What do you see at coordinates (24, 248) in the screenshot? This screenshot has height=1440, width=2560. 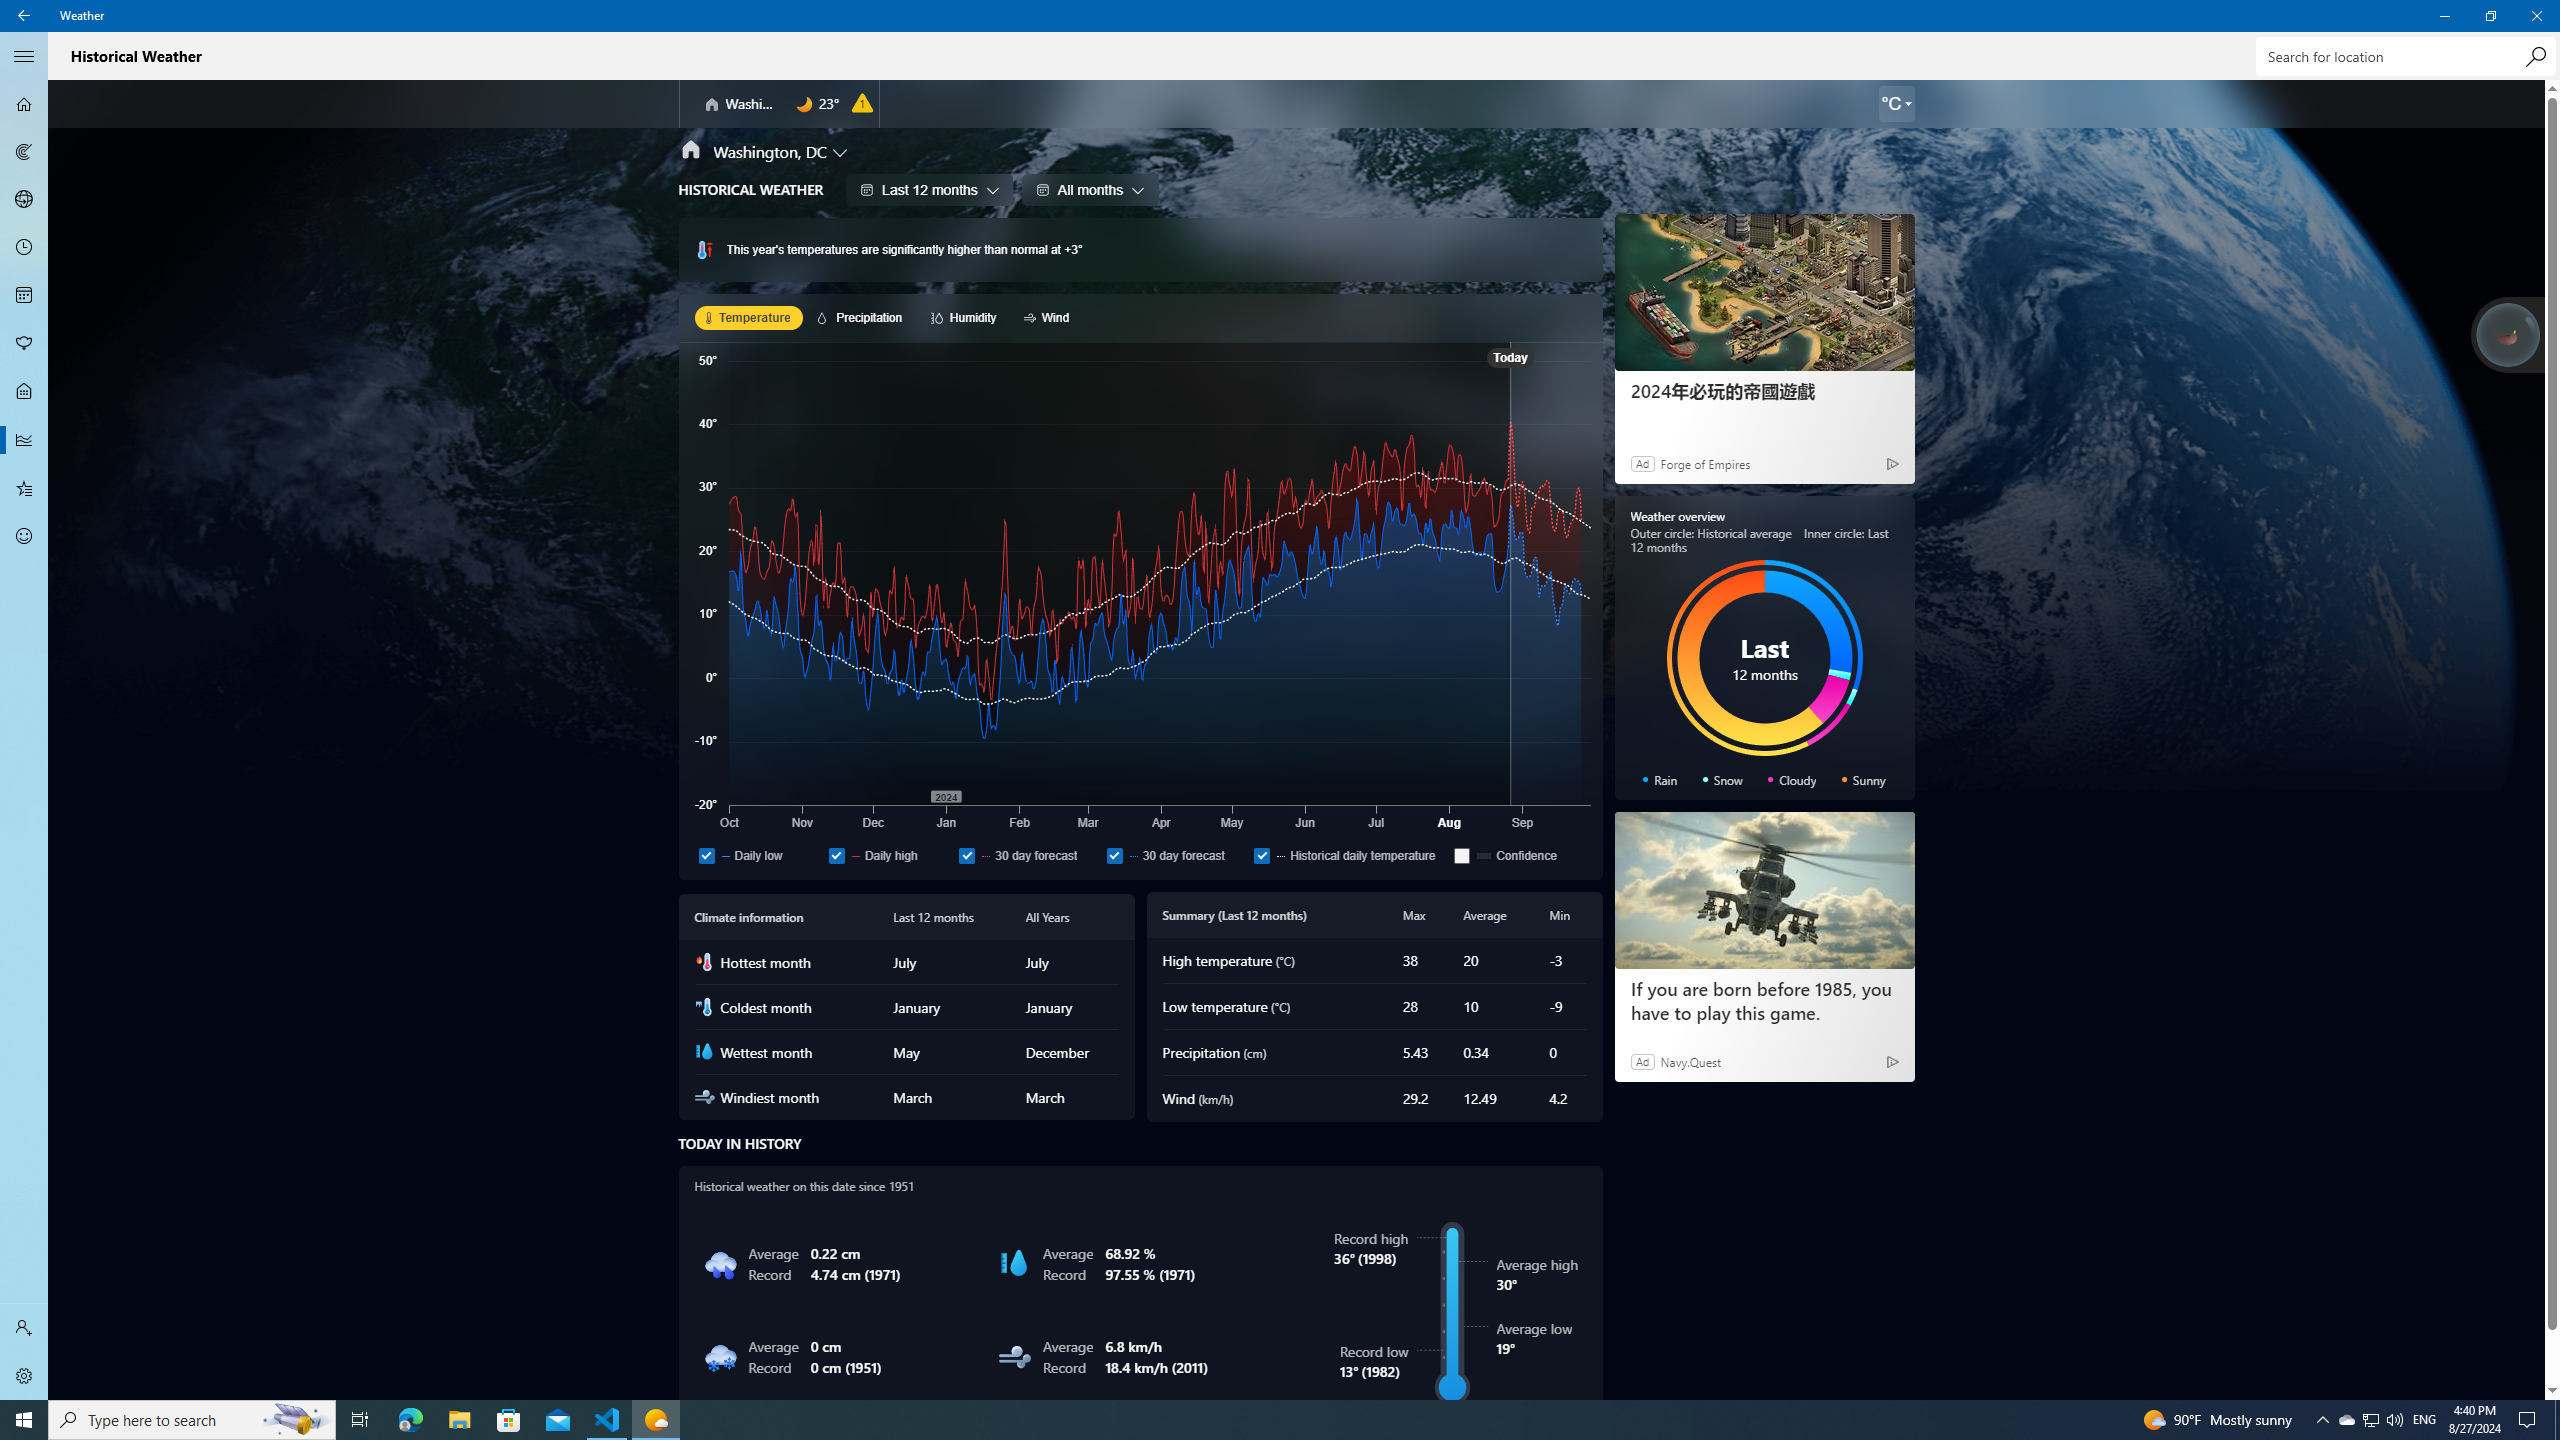 I see `Hourly Forecast - Not Selected` at bounding box center [24, 248].